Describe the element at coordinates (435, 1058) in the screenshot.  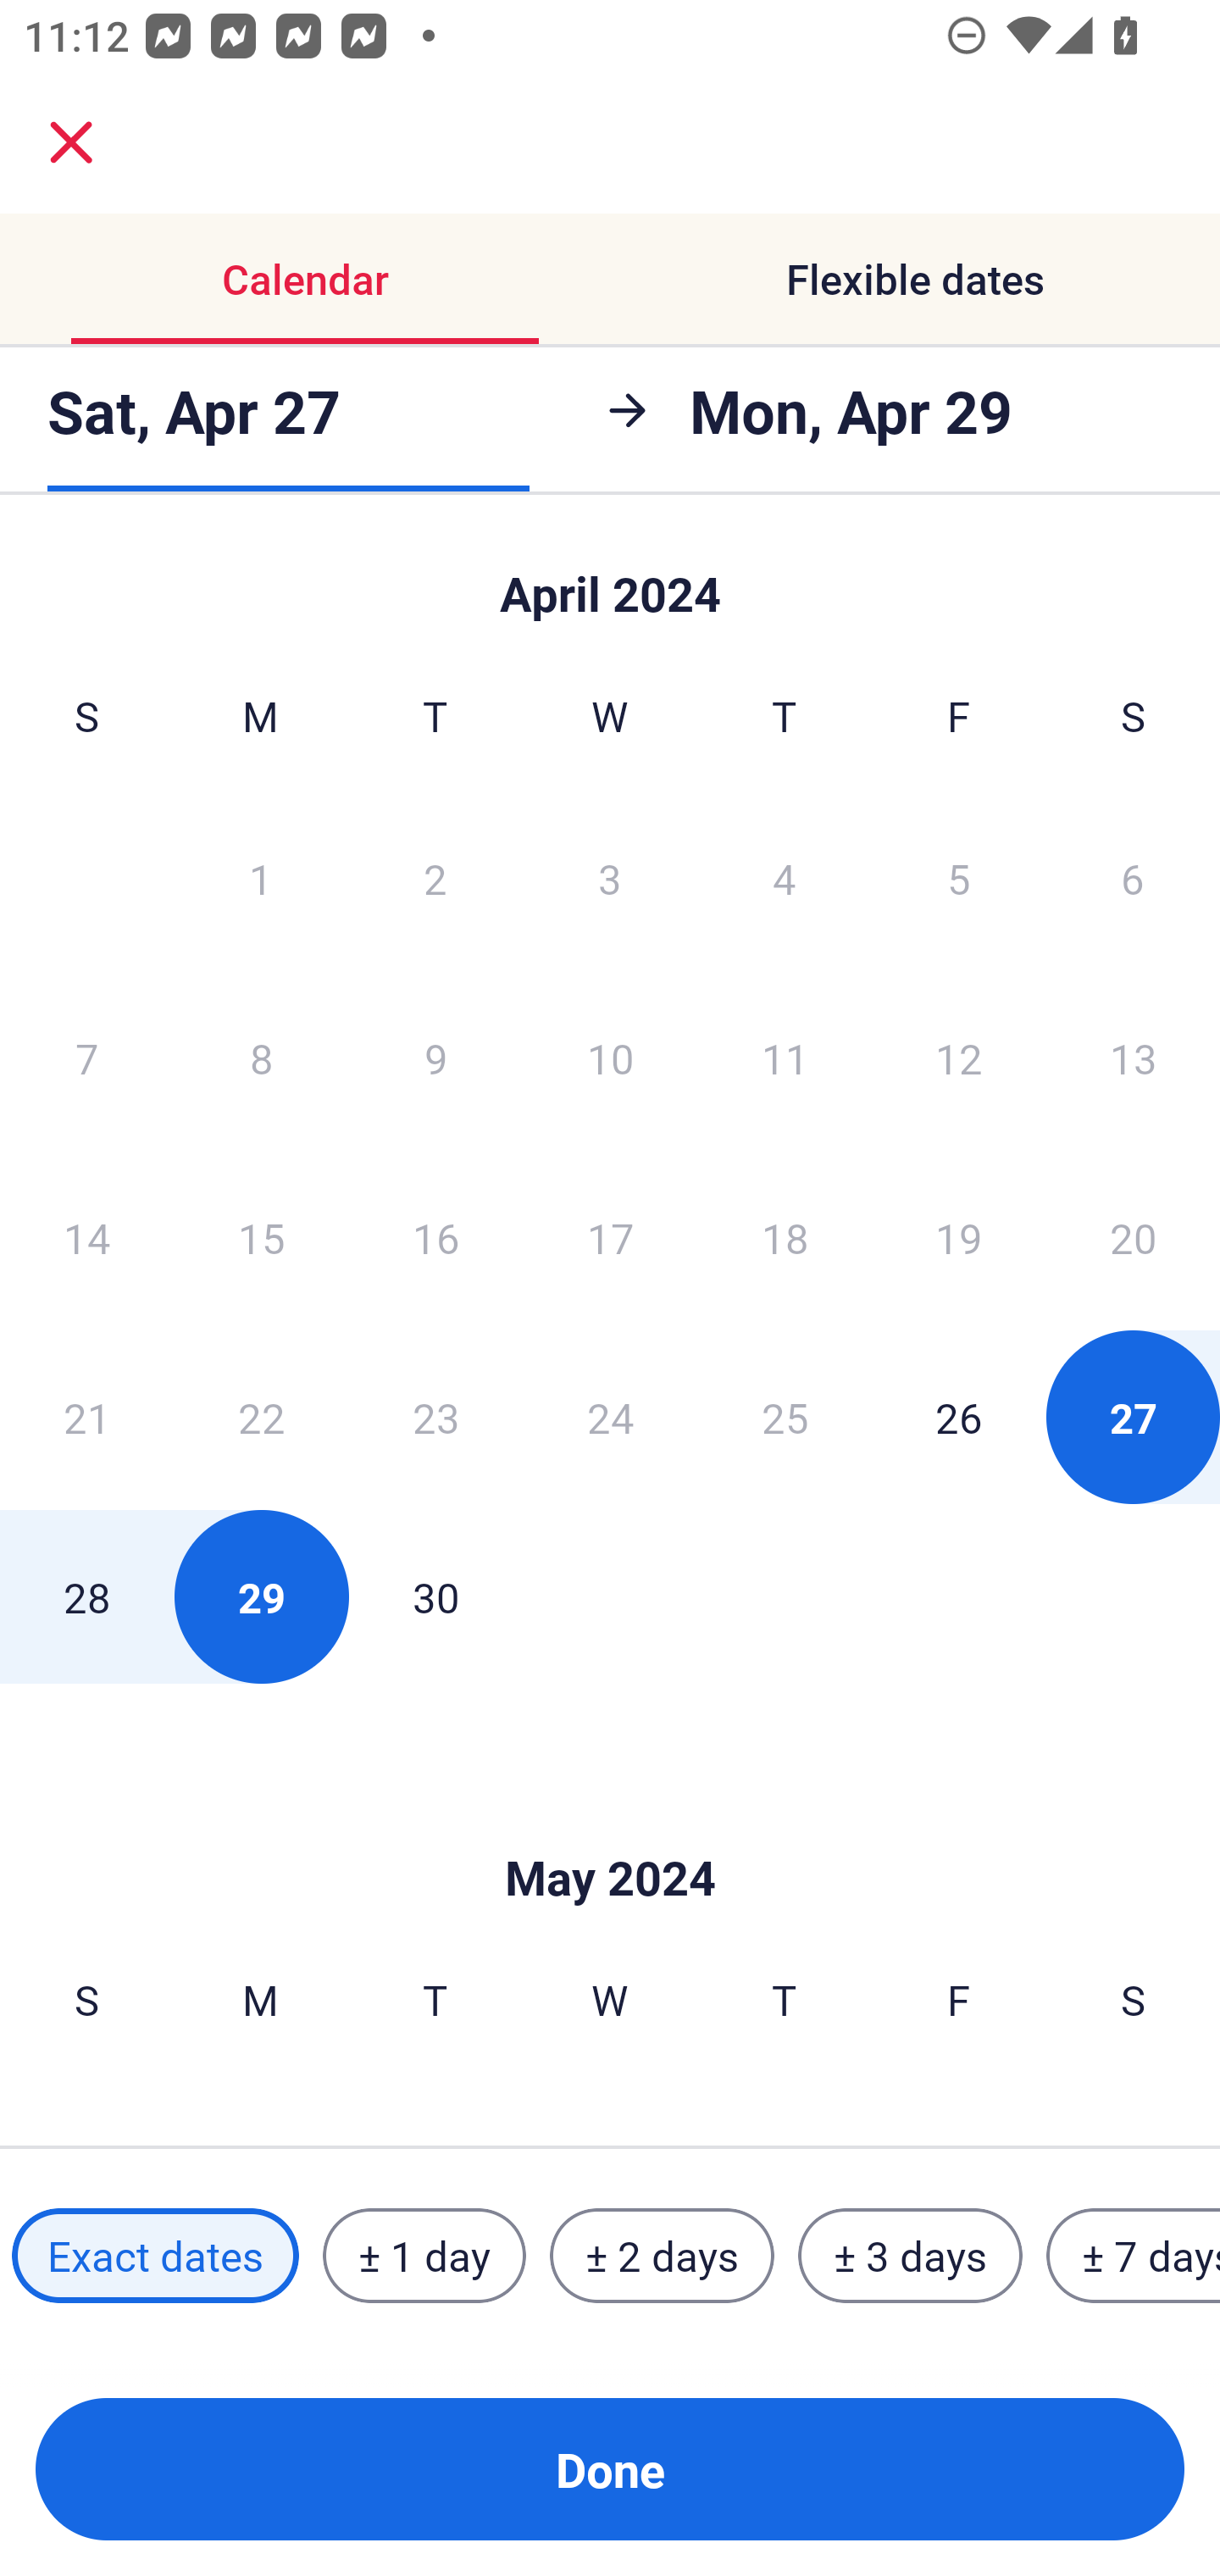
I see `9 Tuesday, April 9, 2024` at that location.